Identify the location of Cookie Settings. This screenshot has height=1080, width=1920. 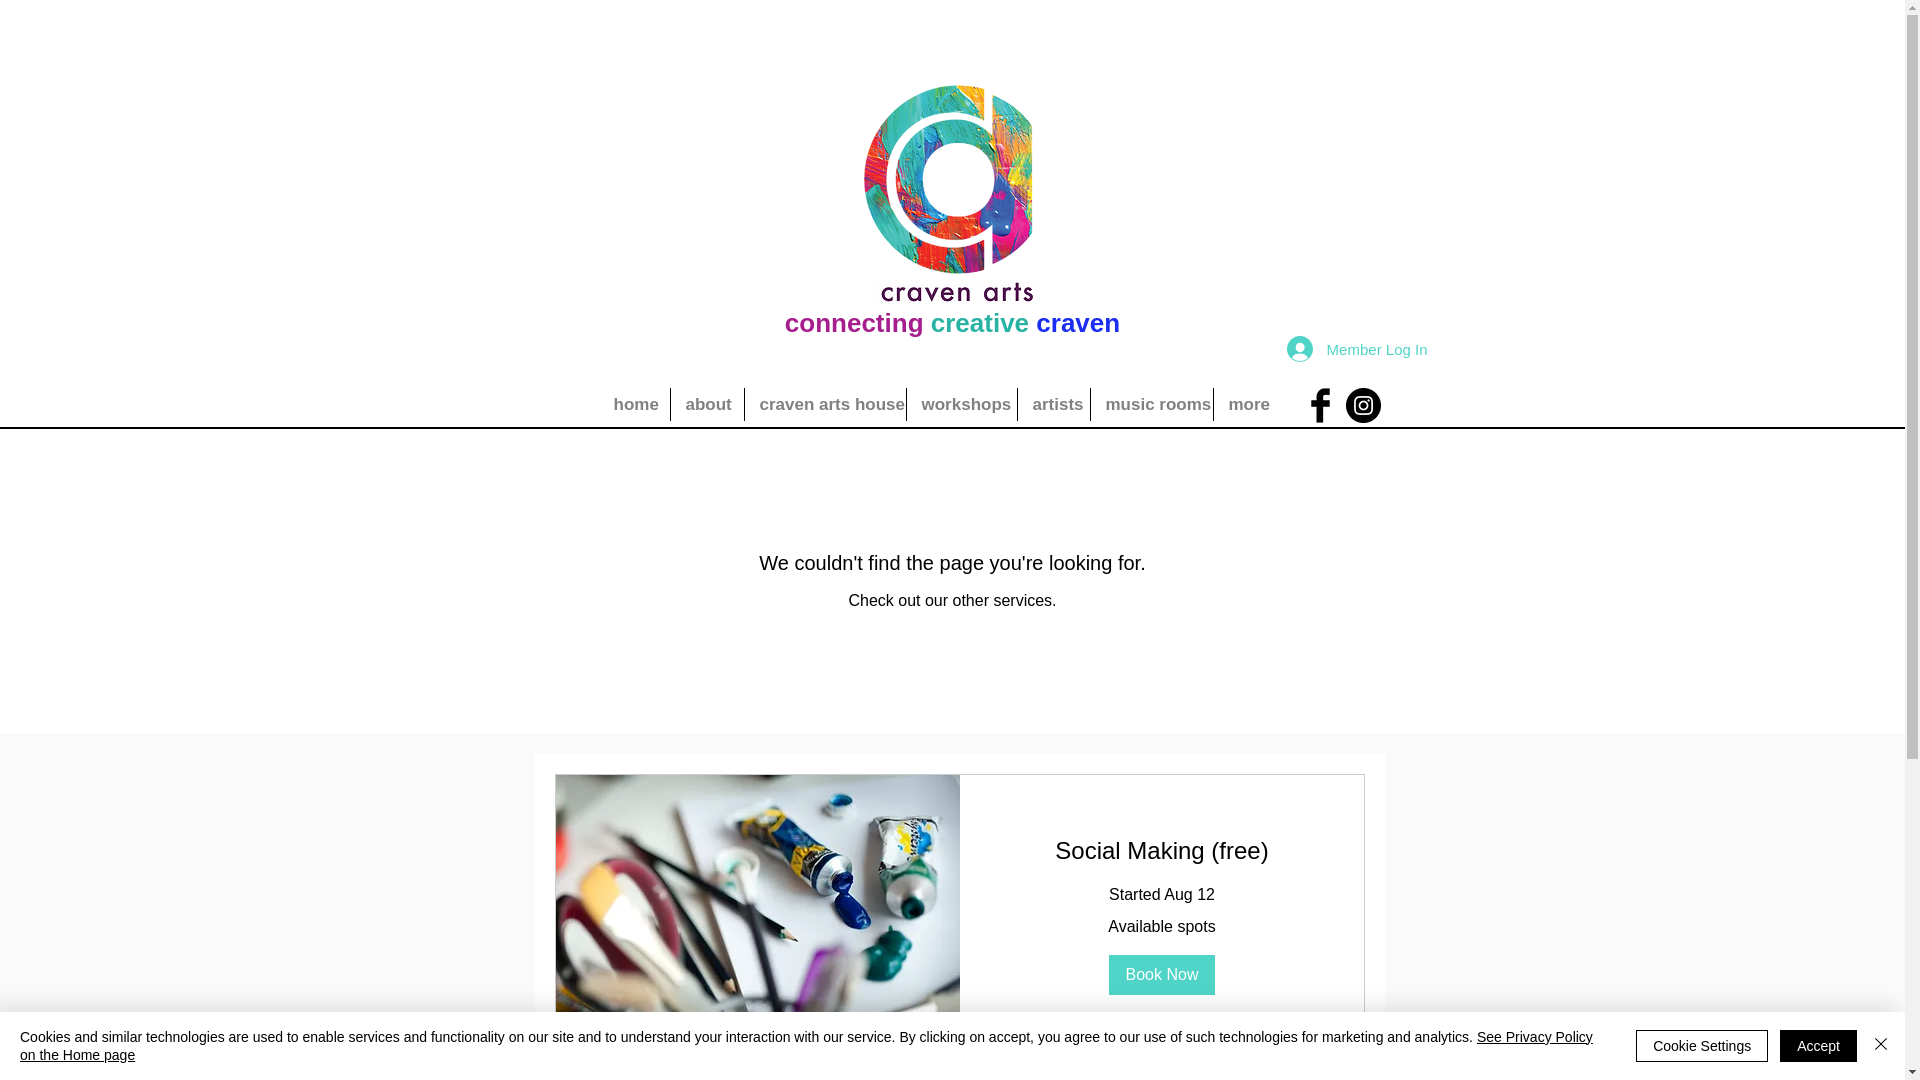
(1702, 1046).